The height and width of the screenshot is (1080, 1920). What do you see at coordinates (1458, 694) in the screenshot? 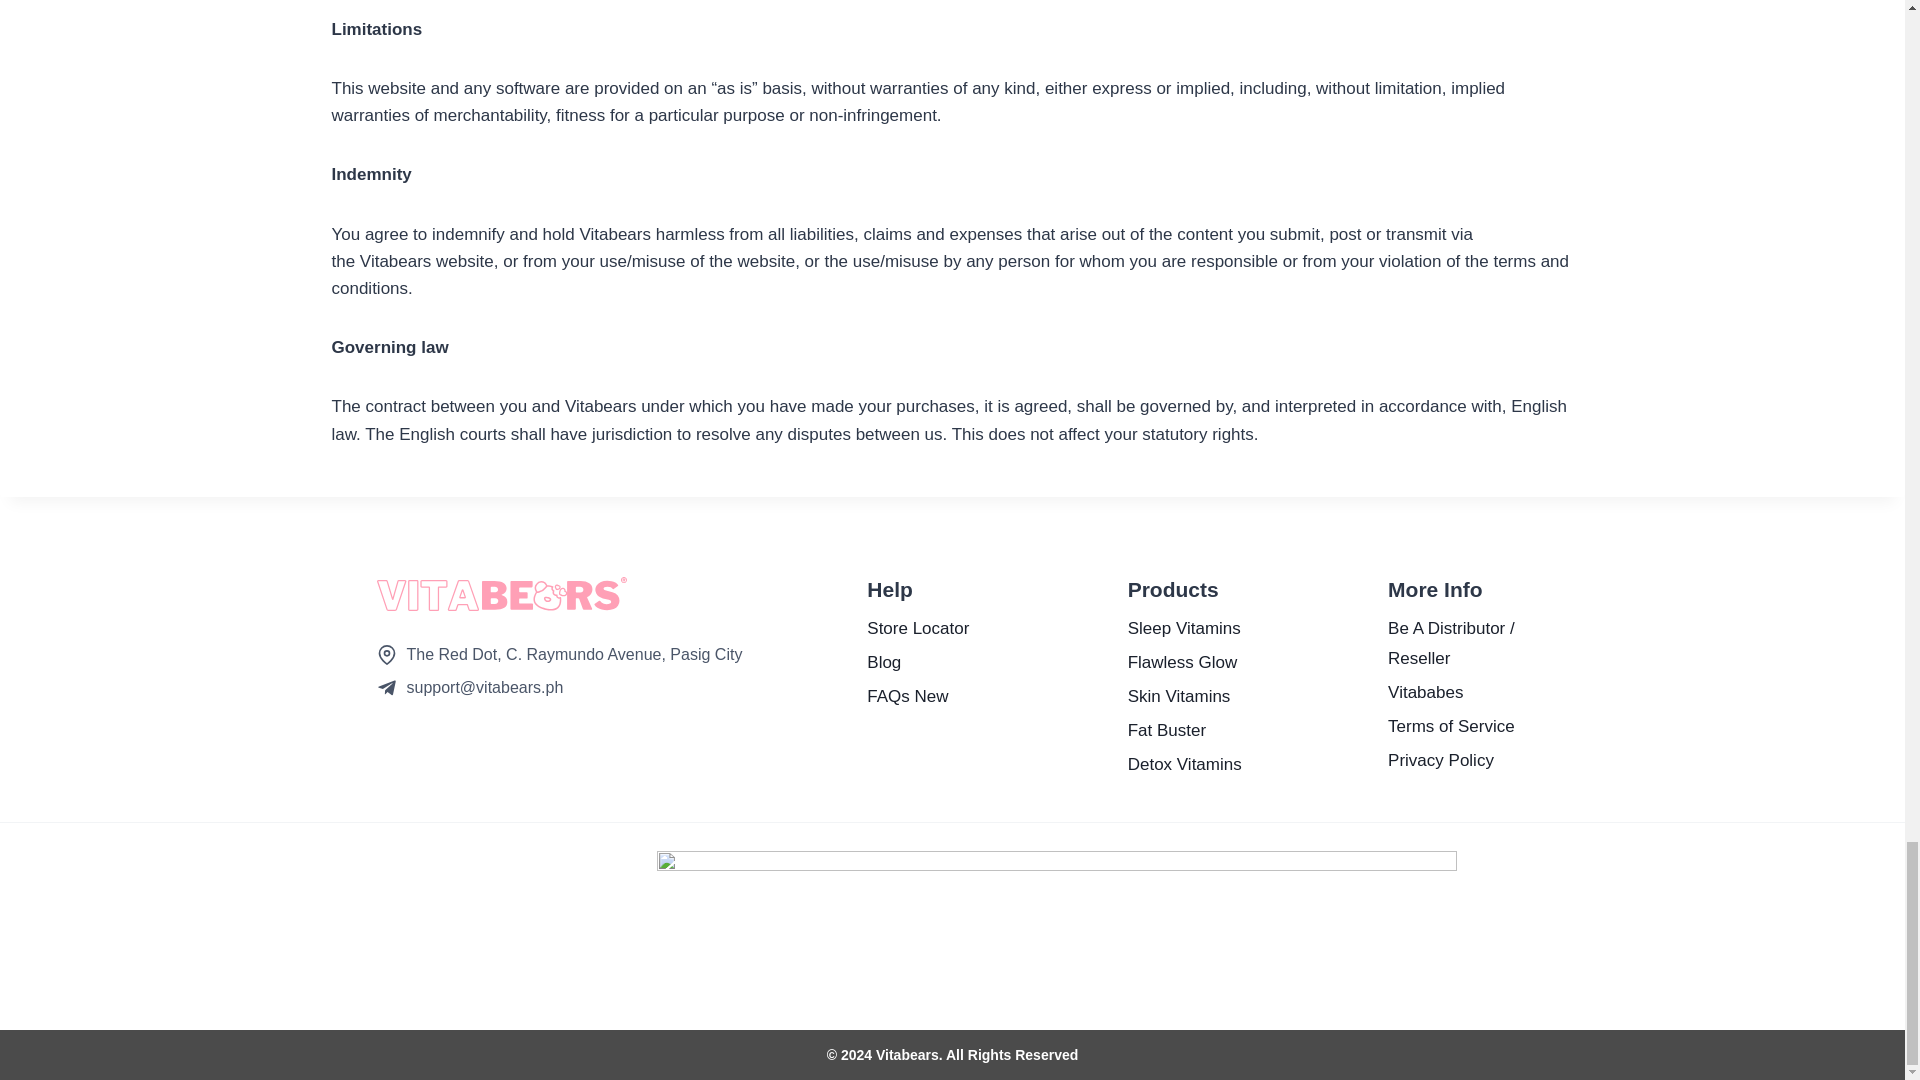
I see `Vitababes` at bounding box center [1458, 694].